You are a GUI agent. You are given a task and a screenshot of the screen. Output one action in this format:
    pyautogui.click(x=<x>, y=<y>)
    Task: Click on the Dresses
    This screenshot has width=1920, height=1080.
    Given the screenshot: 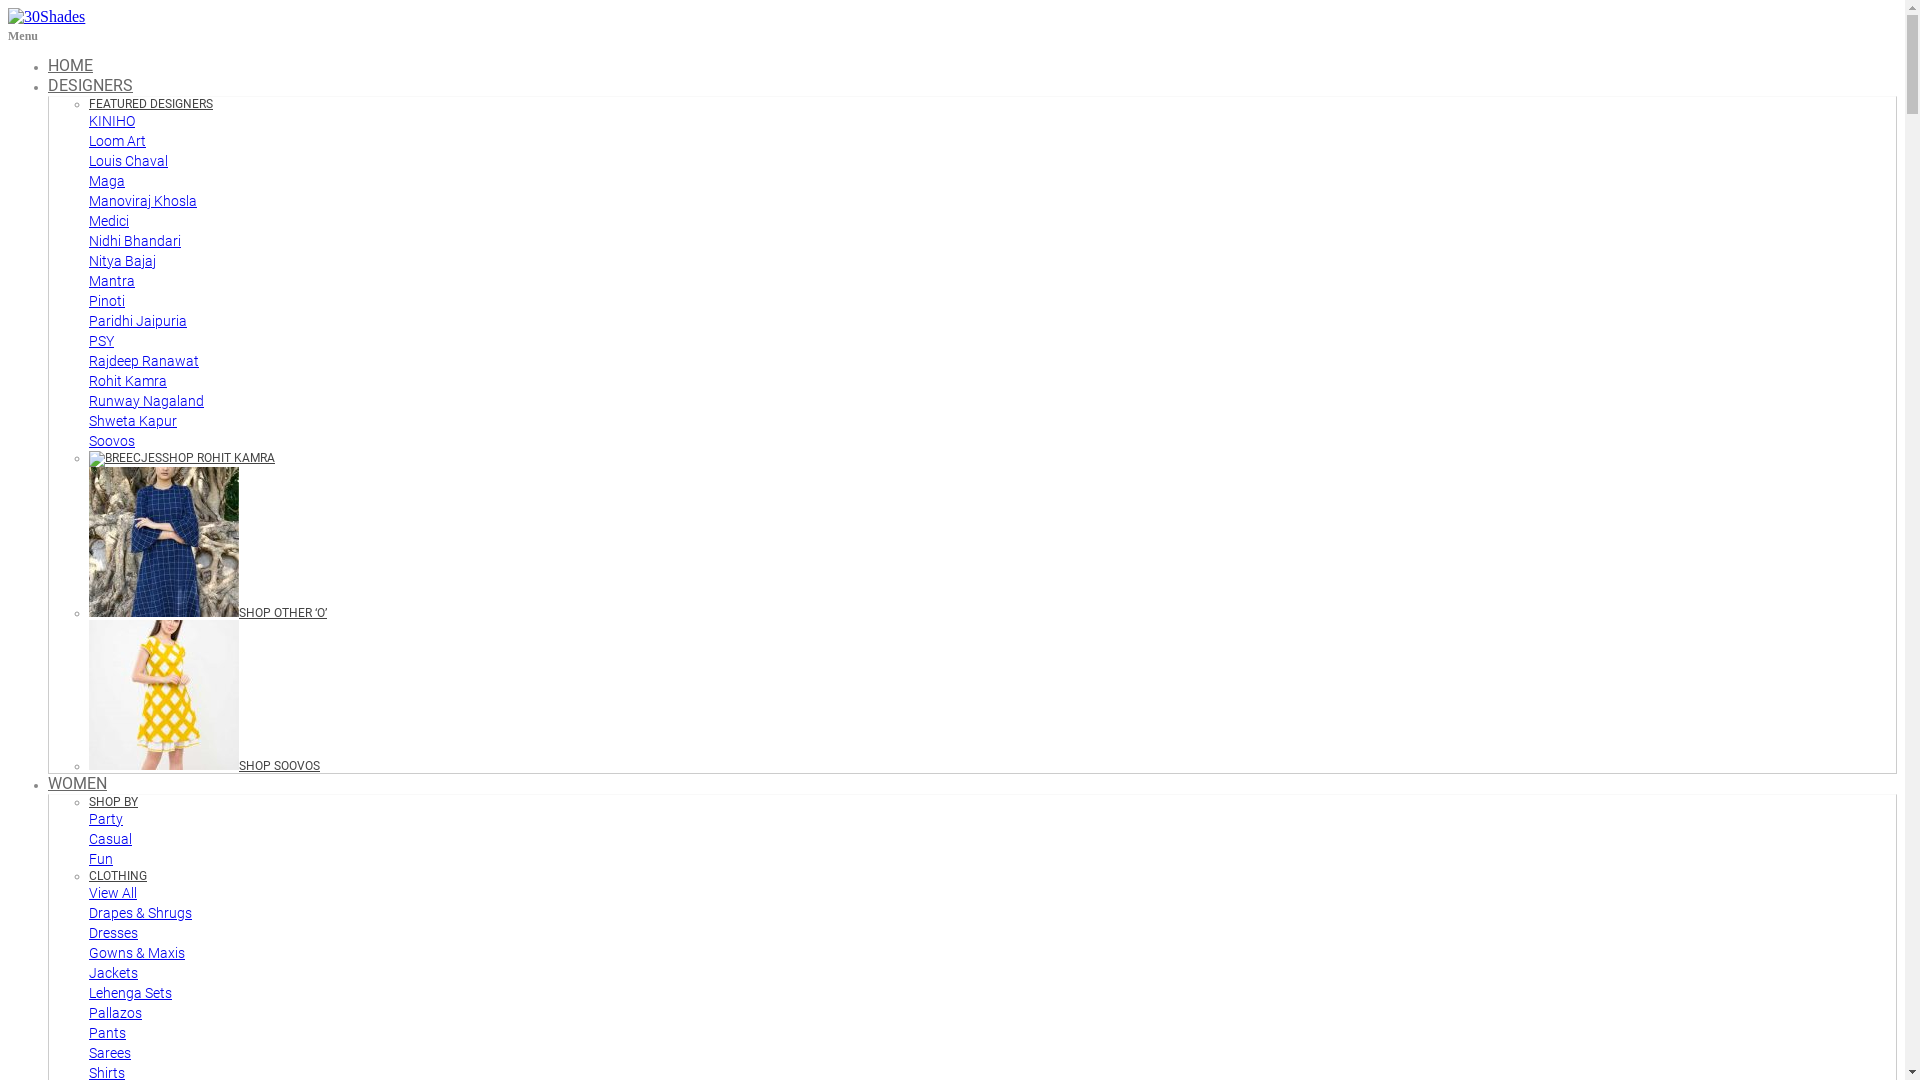 What is the action you would take?
    pyautogui.click(x=114, y=933)
    